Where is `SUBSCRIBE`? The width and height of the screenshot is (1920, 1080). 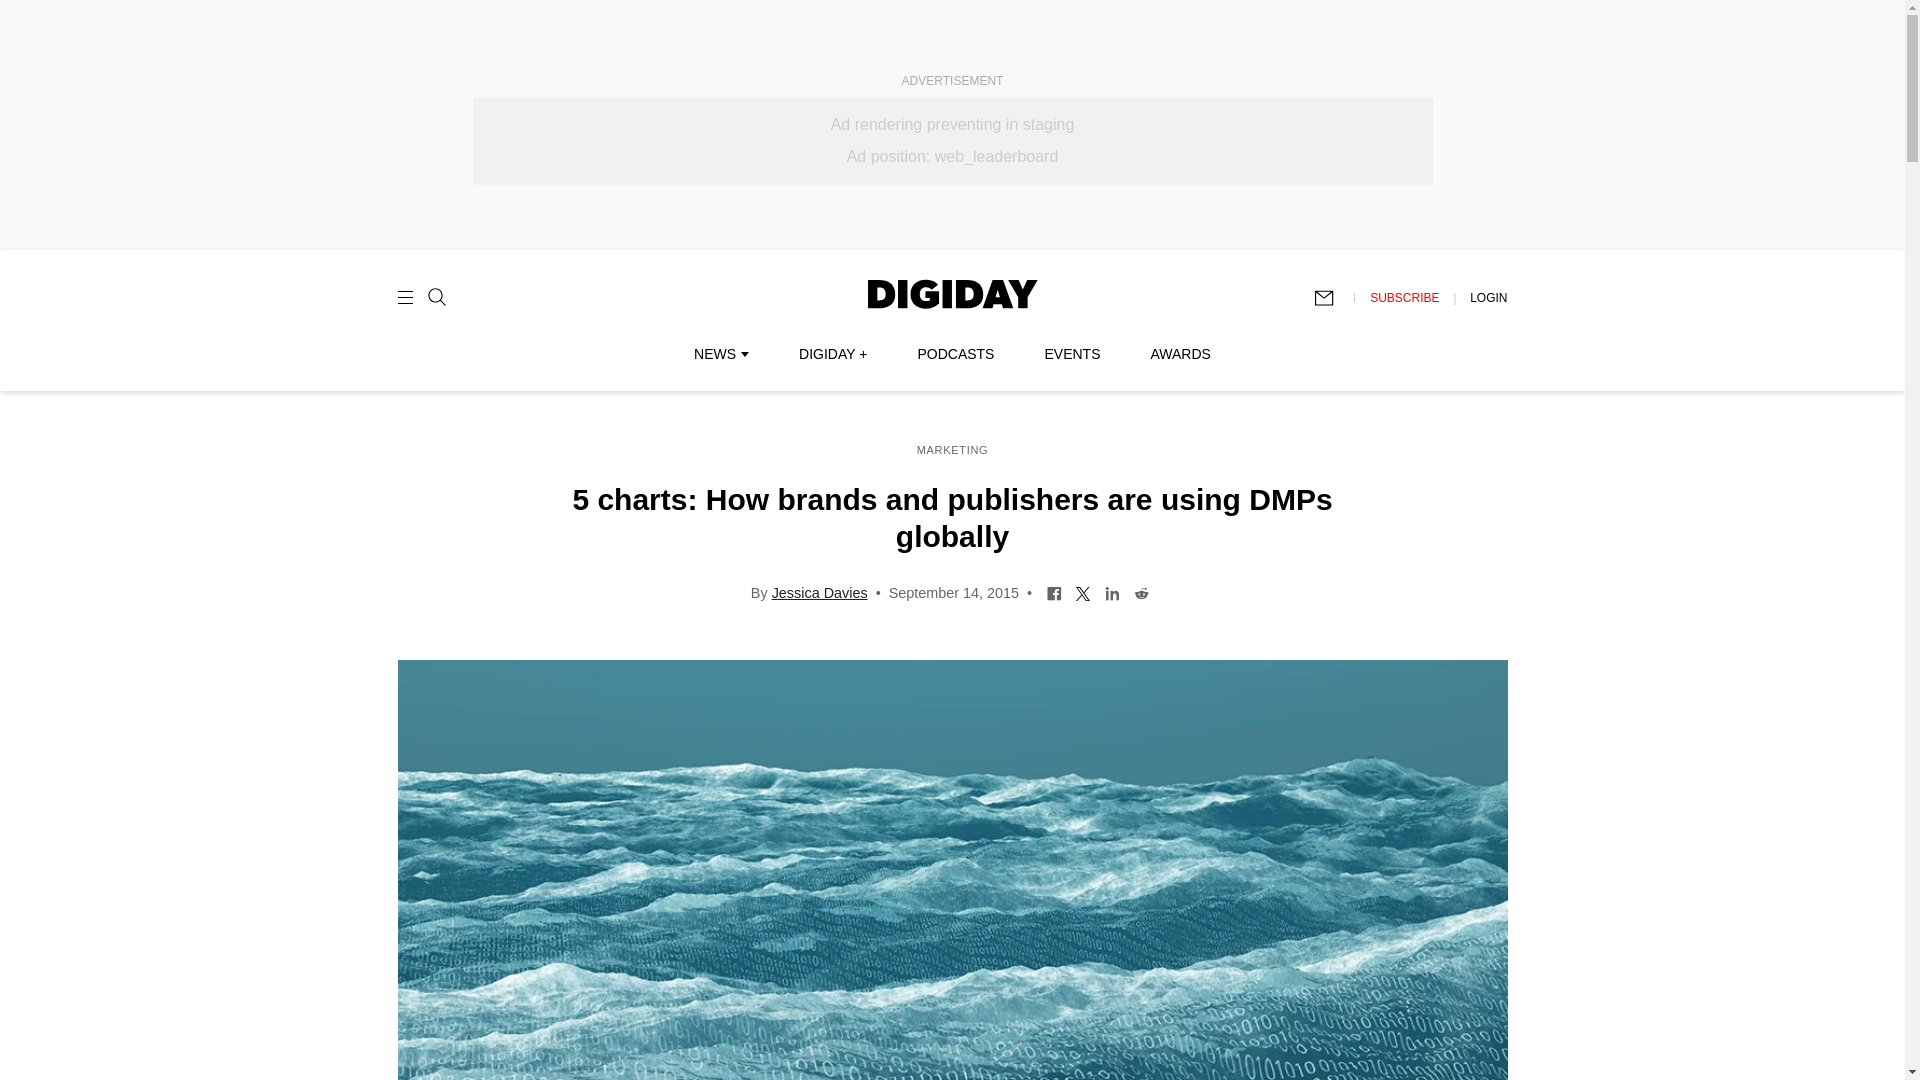
SUBSCRIBE is located at coordinates (1404, 297).